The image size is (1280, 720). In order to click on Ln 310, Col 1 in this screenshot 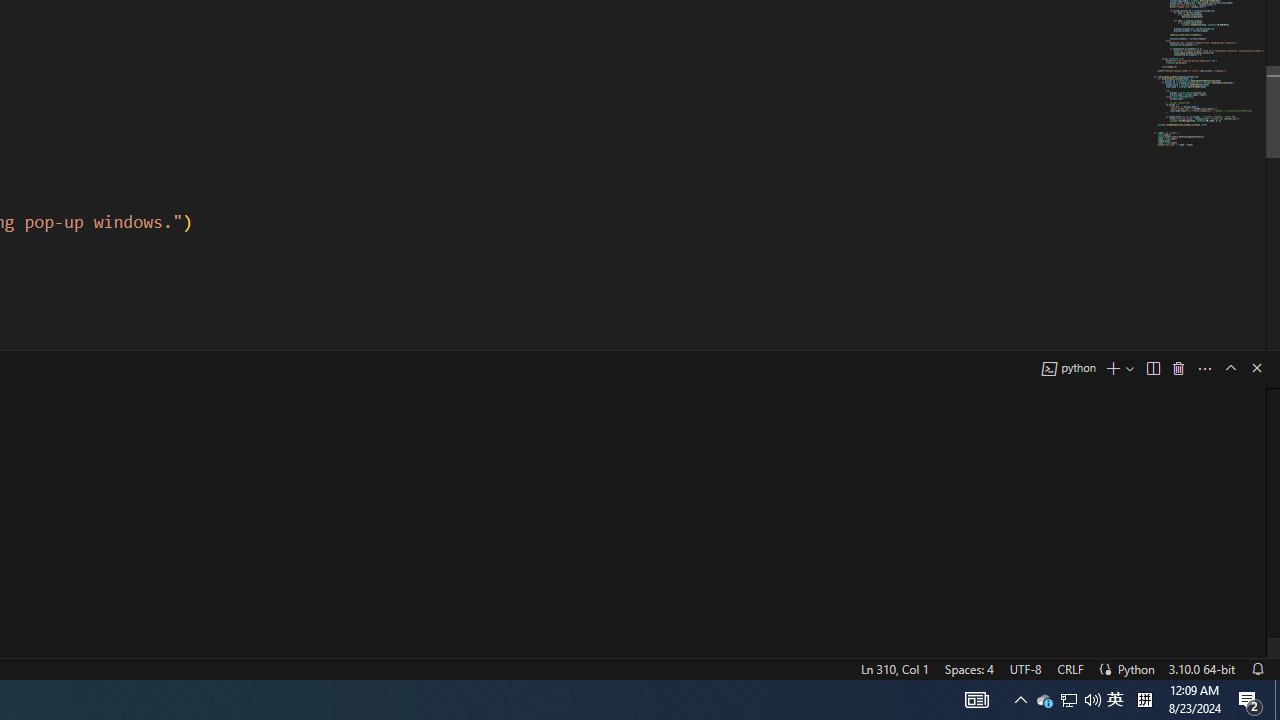, I will do `click(894, 668)`.